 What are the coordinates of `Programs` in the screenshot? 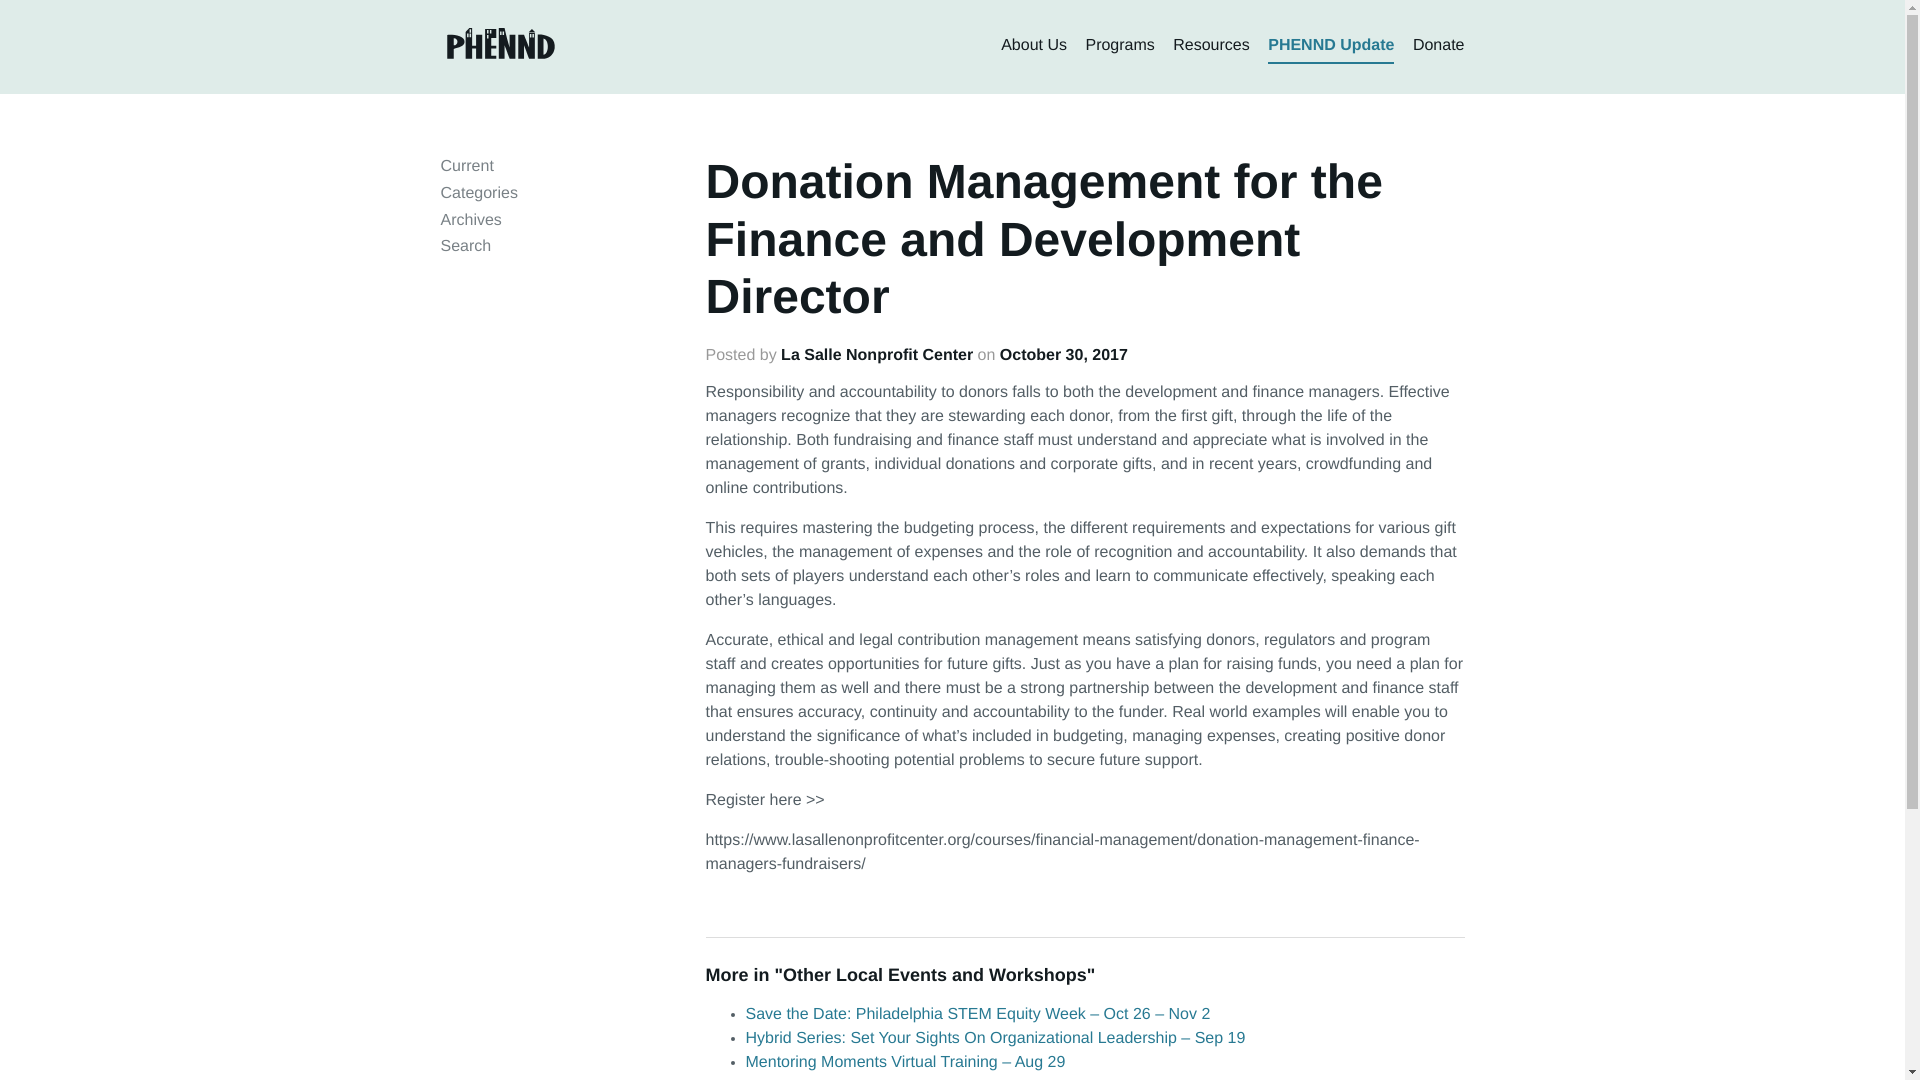 It's located at (1118, 46).